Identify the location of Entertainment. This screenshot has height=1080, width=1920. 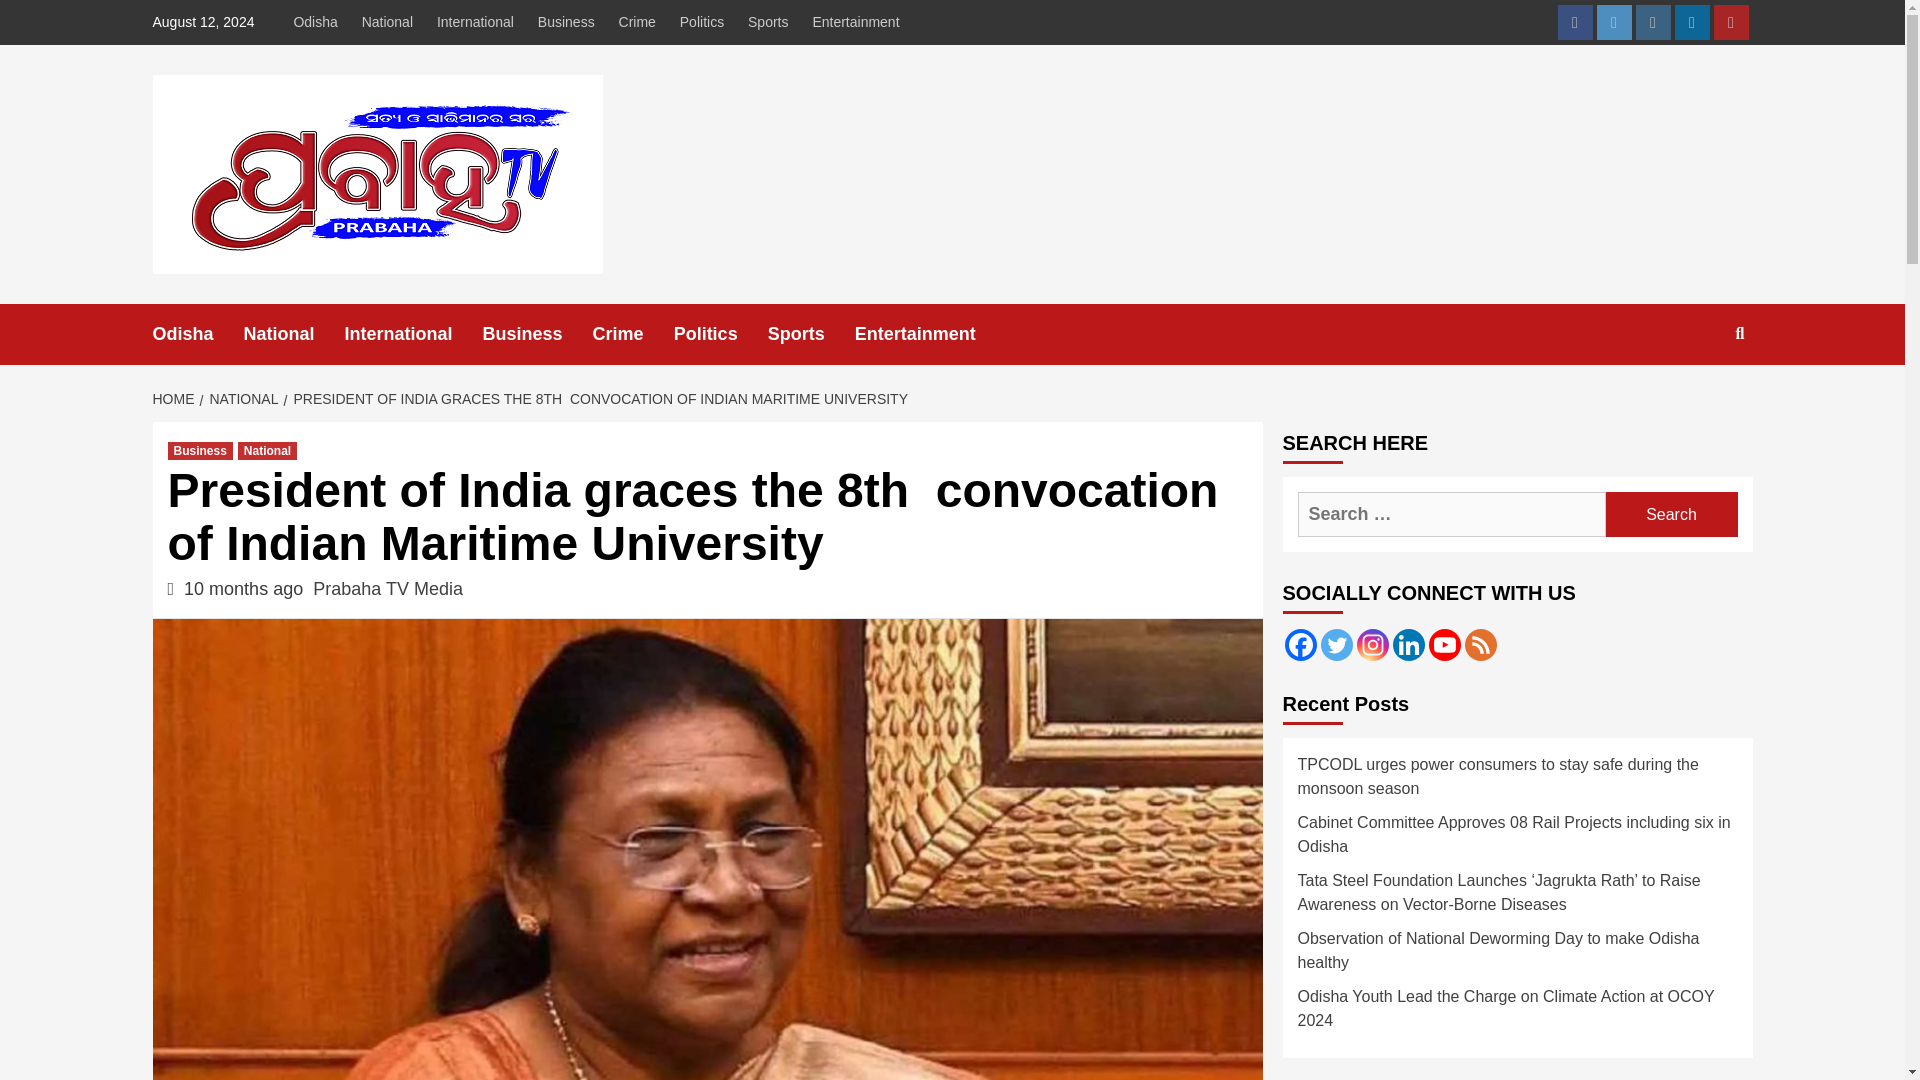
(930, 334).